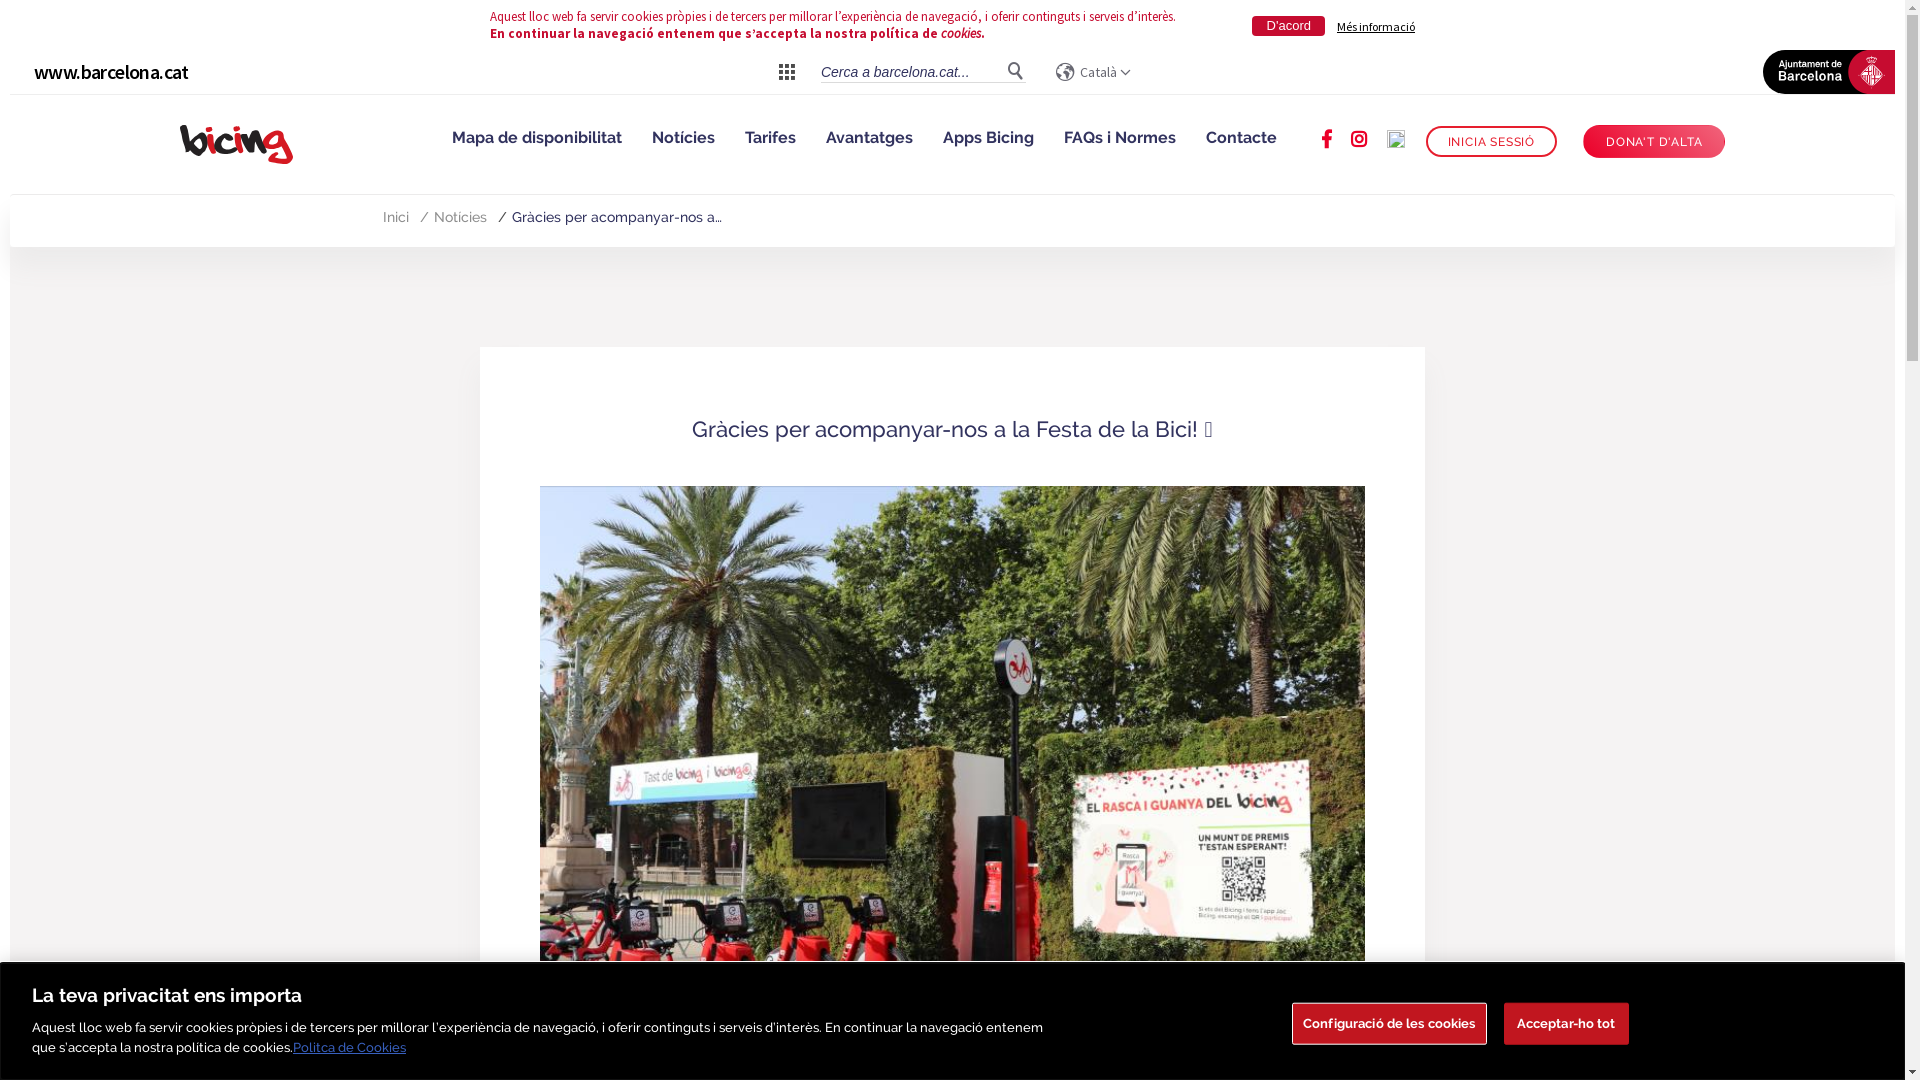 The image size is (1920, 1080). Describe the element at coordinates (1654, 142) in the screenshot. I see `DONA'T D'ALTA` at that location.